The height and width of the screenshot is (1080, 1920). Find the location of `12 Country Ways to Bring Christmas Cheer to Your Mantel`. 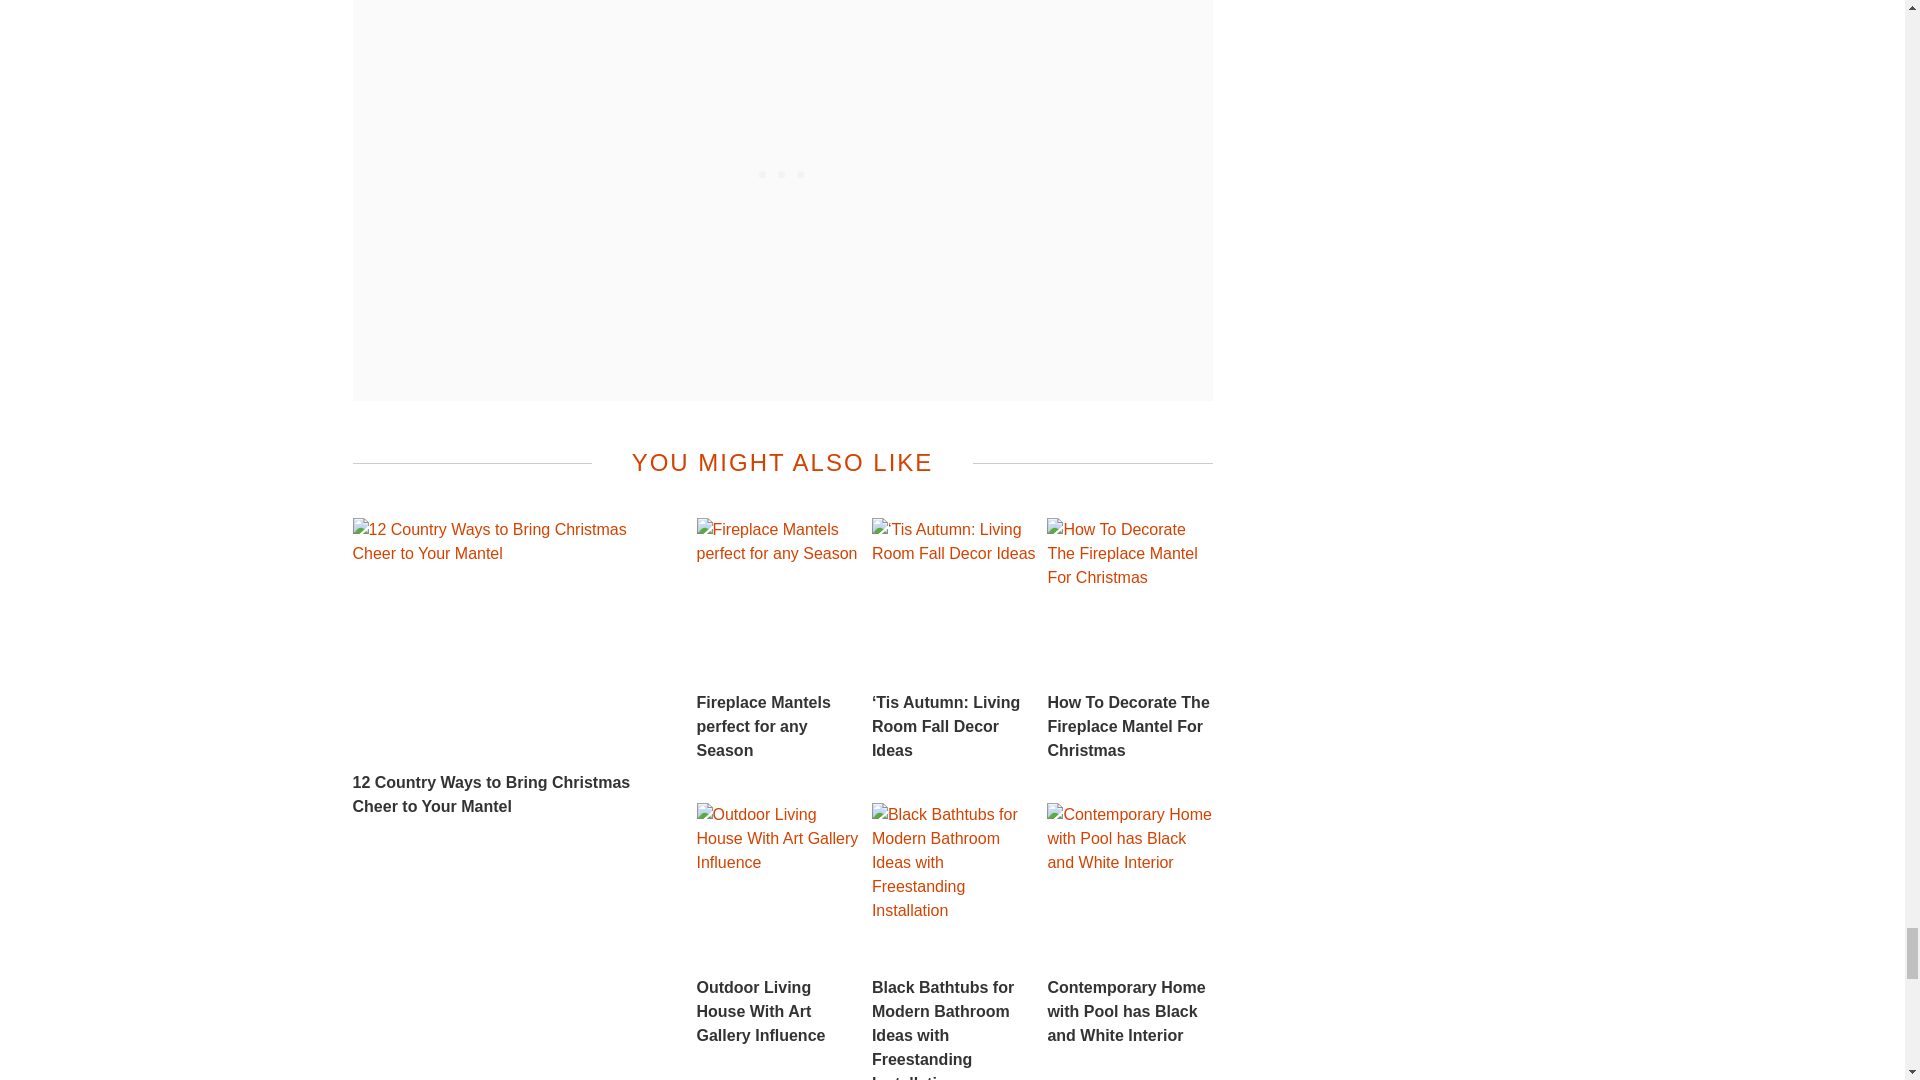

12 Country Ways to Bring Christmas Cheer to Your Mantel is located at coordinates (508, 668).